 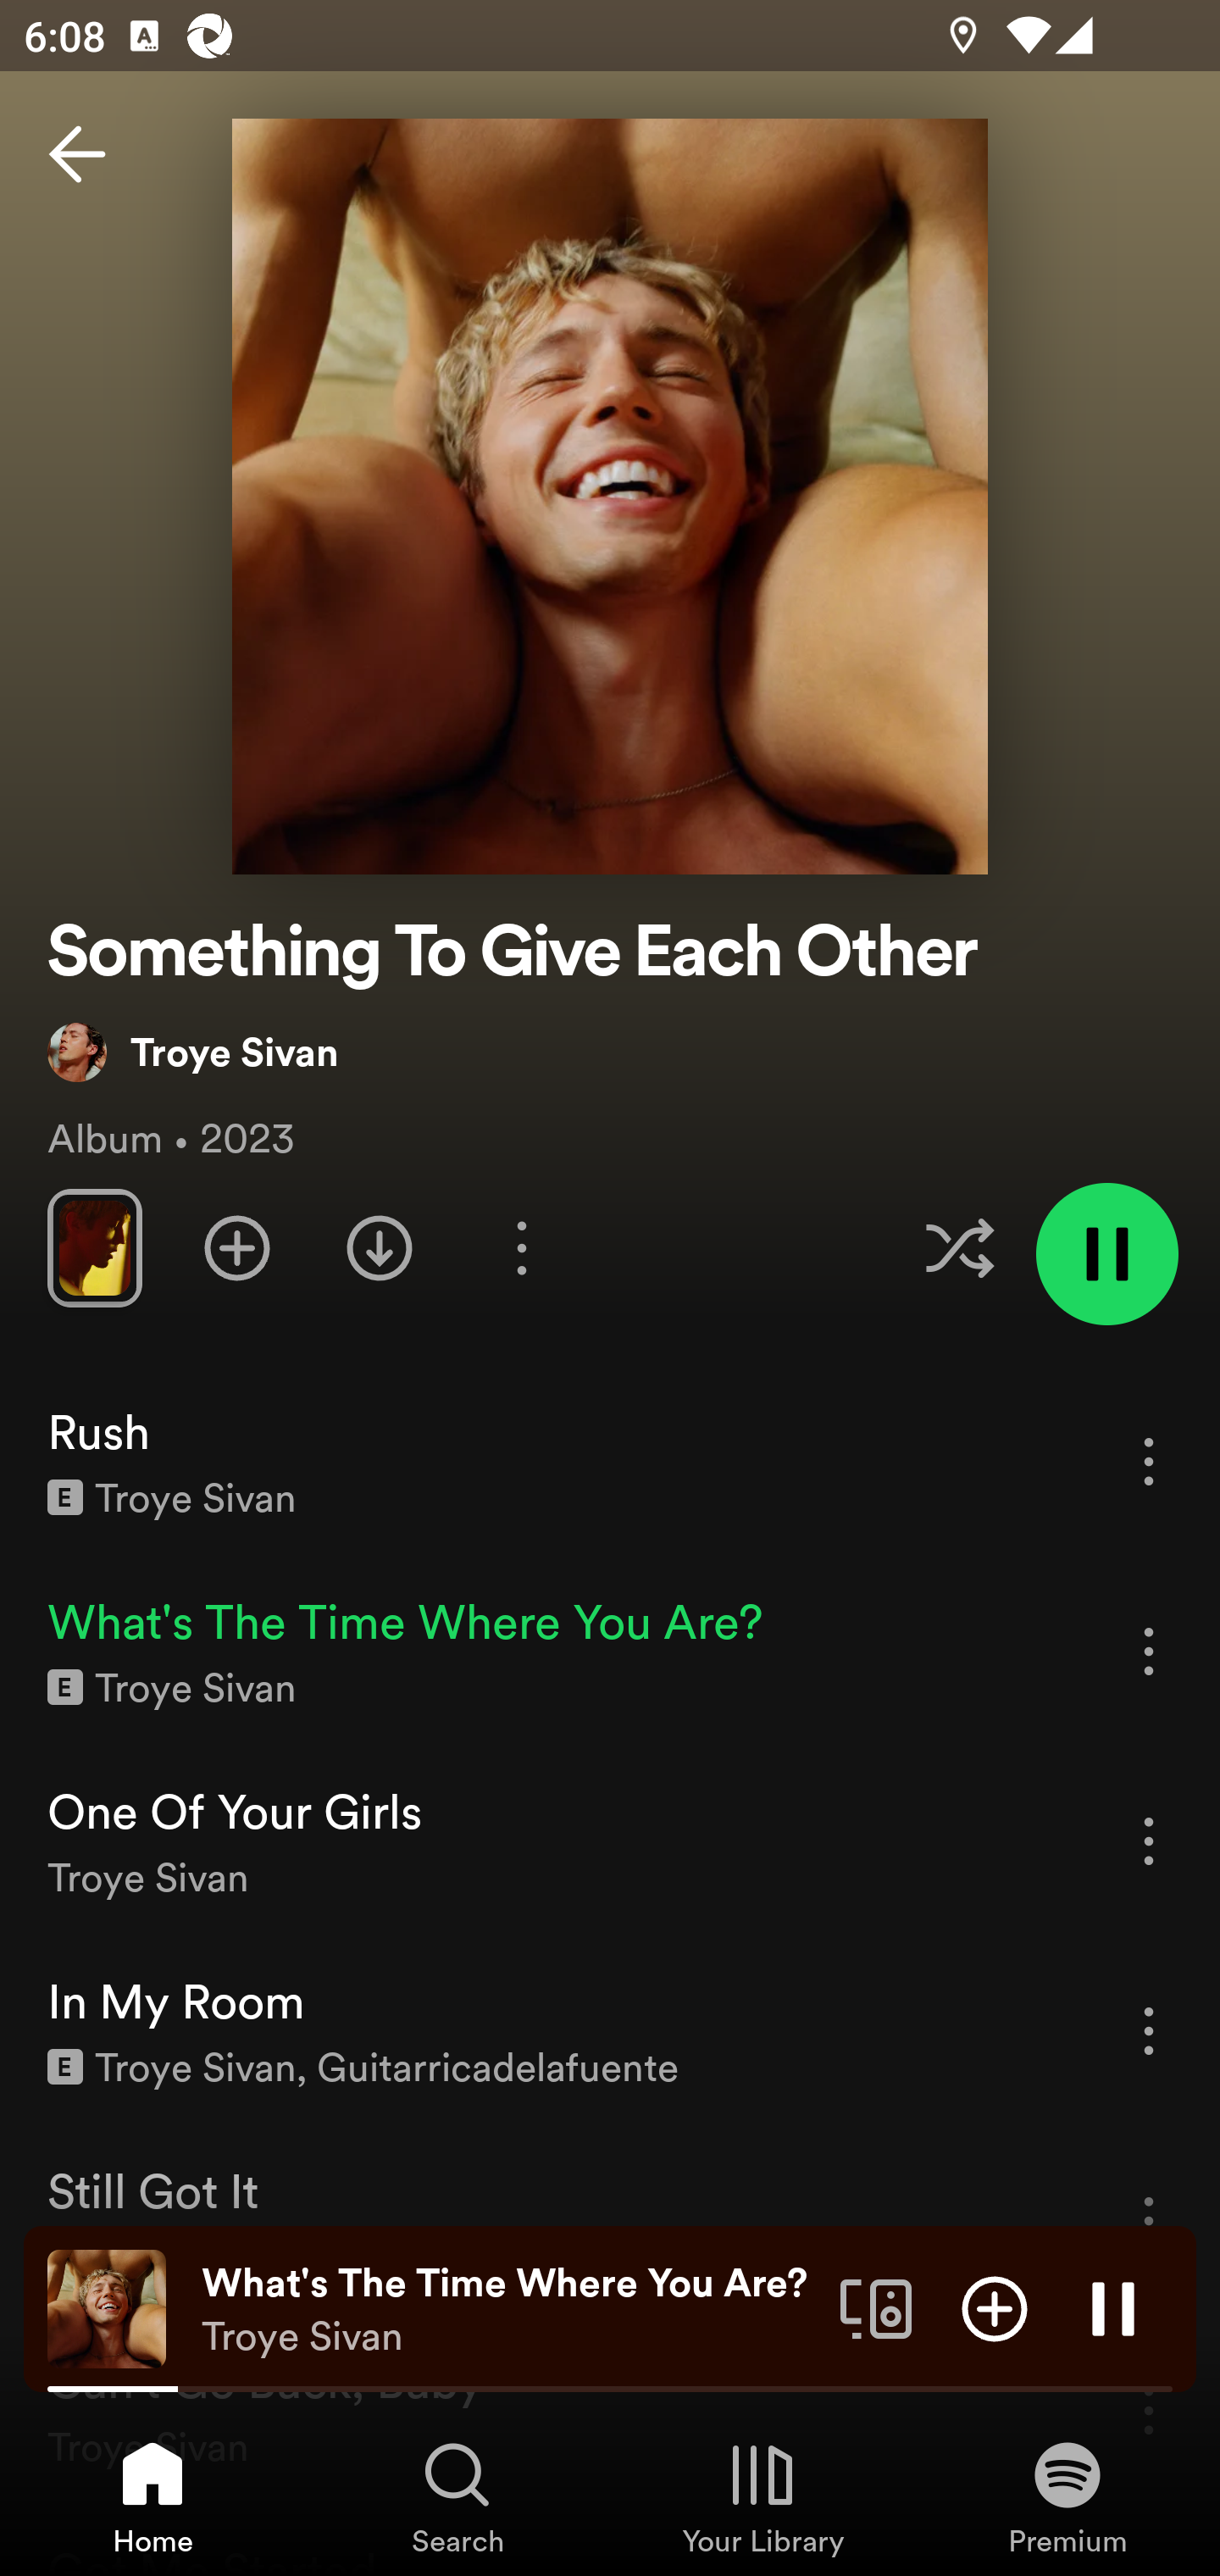 I want to click on Troye Sivan, so click(x=193, y=1052).